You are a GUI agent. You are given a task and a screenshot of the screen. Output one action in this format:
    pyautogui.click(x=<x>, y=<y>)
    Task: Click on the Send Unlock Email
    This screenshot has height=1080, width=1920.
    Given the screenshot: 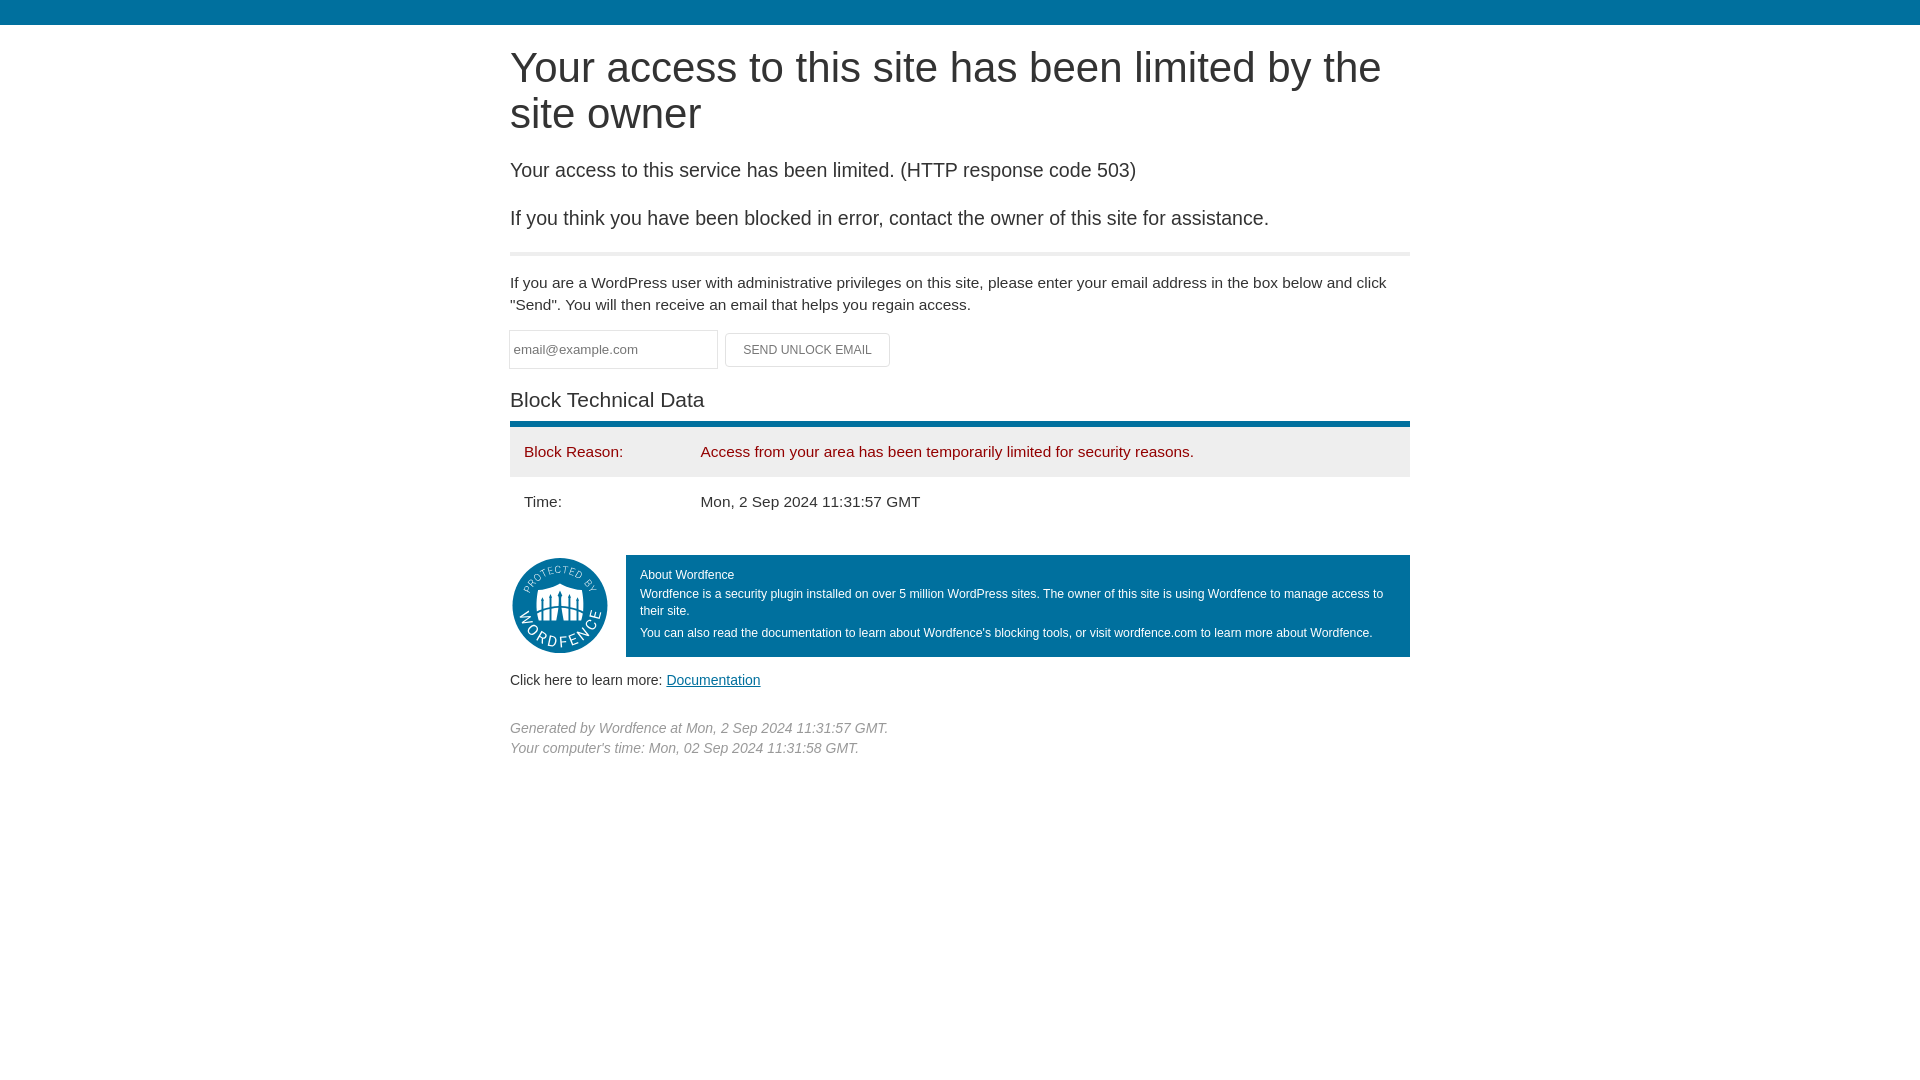 What is the action you would take?
    pyautogui.click(x=808, y=350)
    